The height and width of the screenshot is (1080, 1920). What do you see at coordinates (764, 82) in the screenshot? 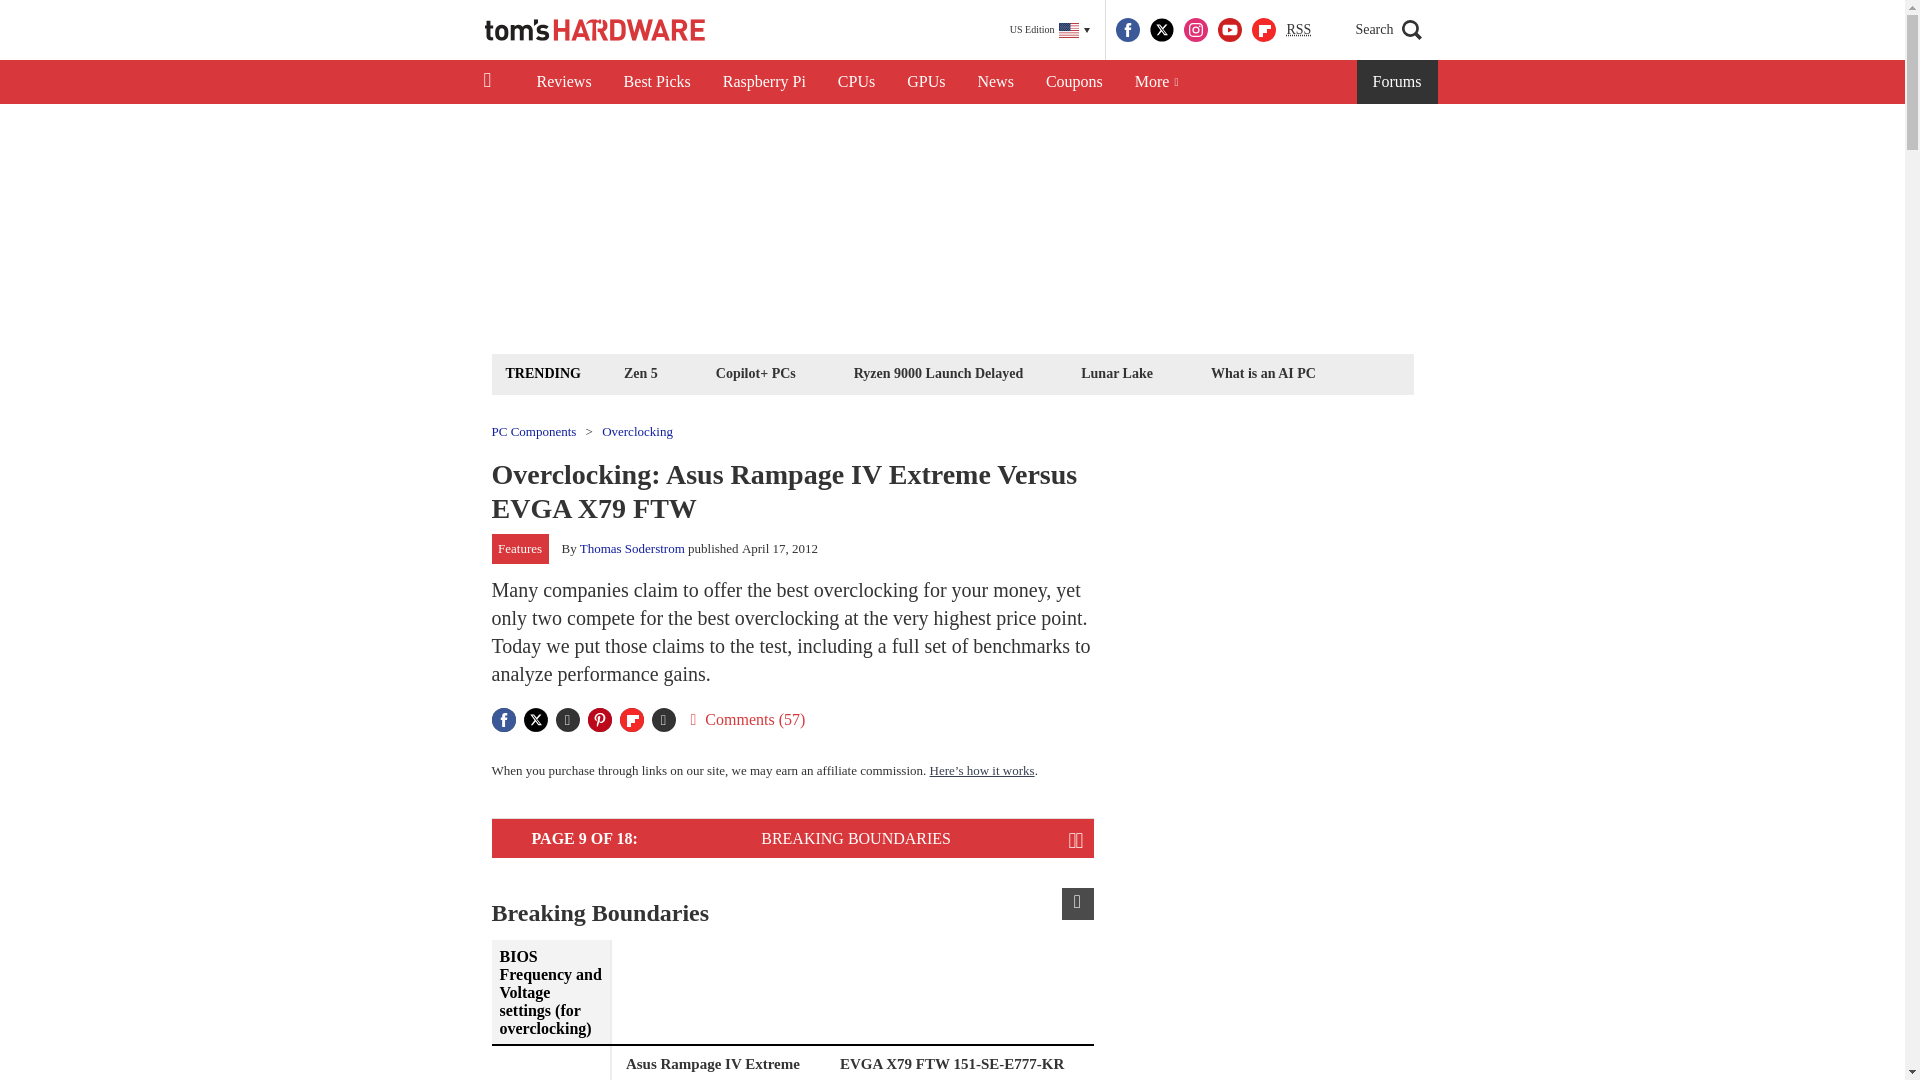
I see `Raspberry Pi` at bounding box center [764, 82].